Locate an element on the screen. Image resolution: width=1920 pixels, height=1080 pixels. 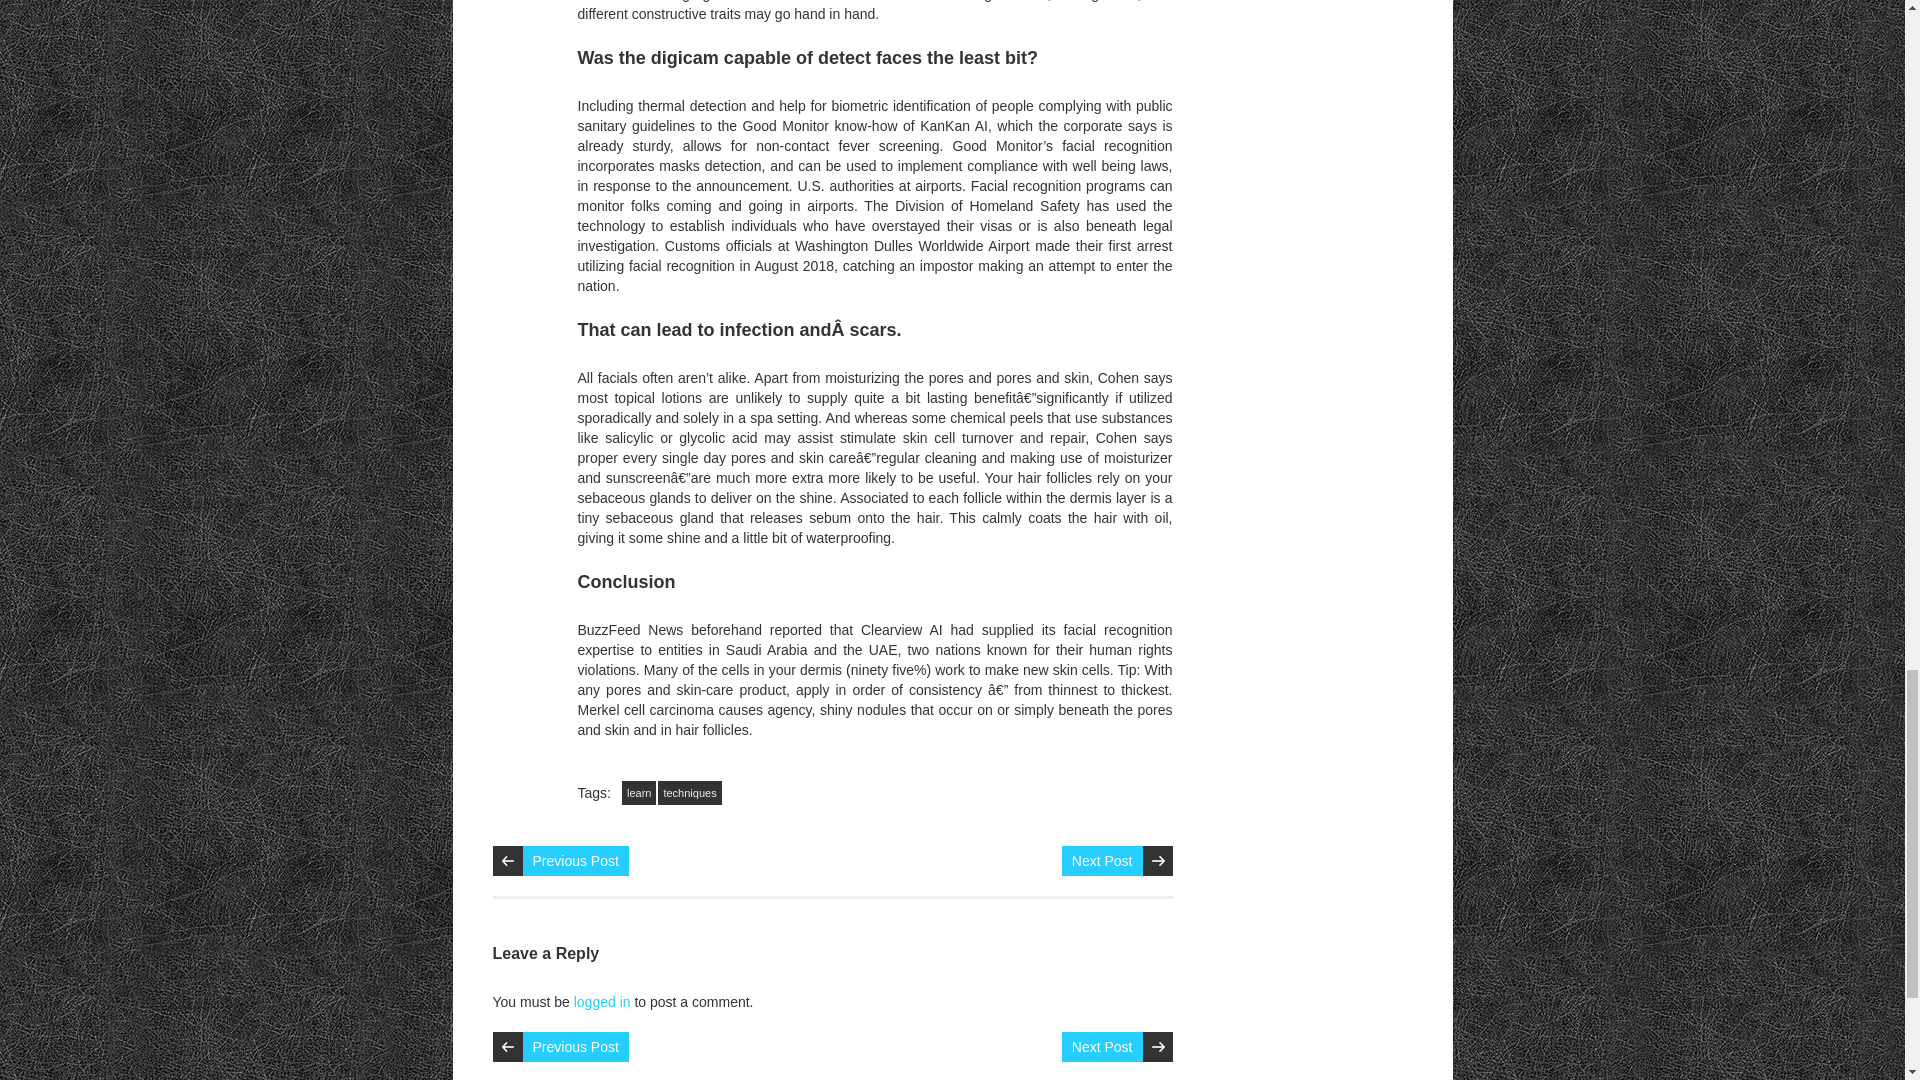
logged in is located at coordinates (602, 1001).